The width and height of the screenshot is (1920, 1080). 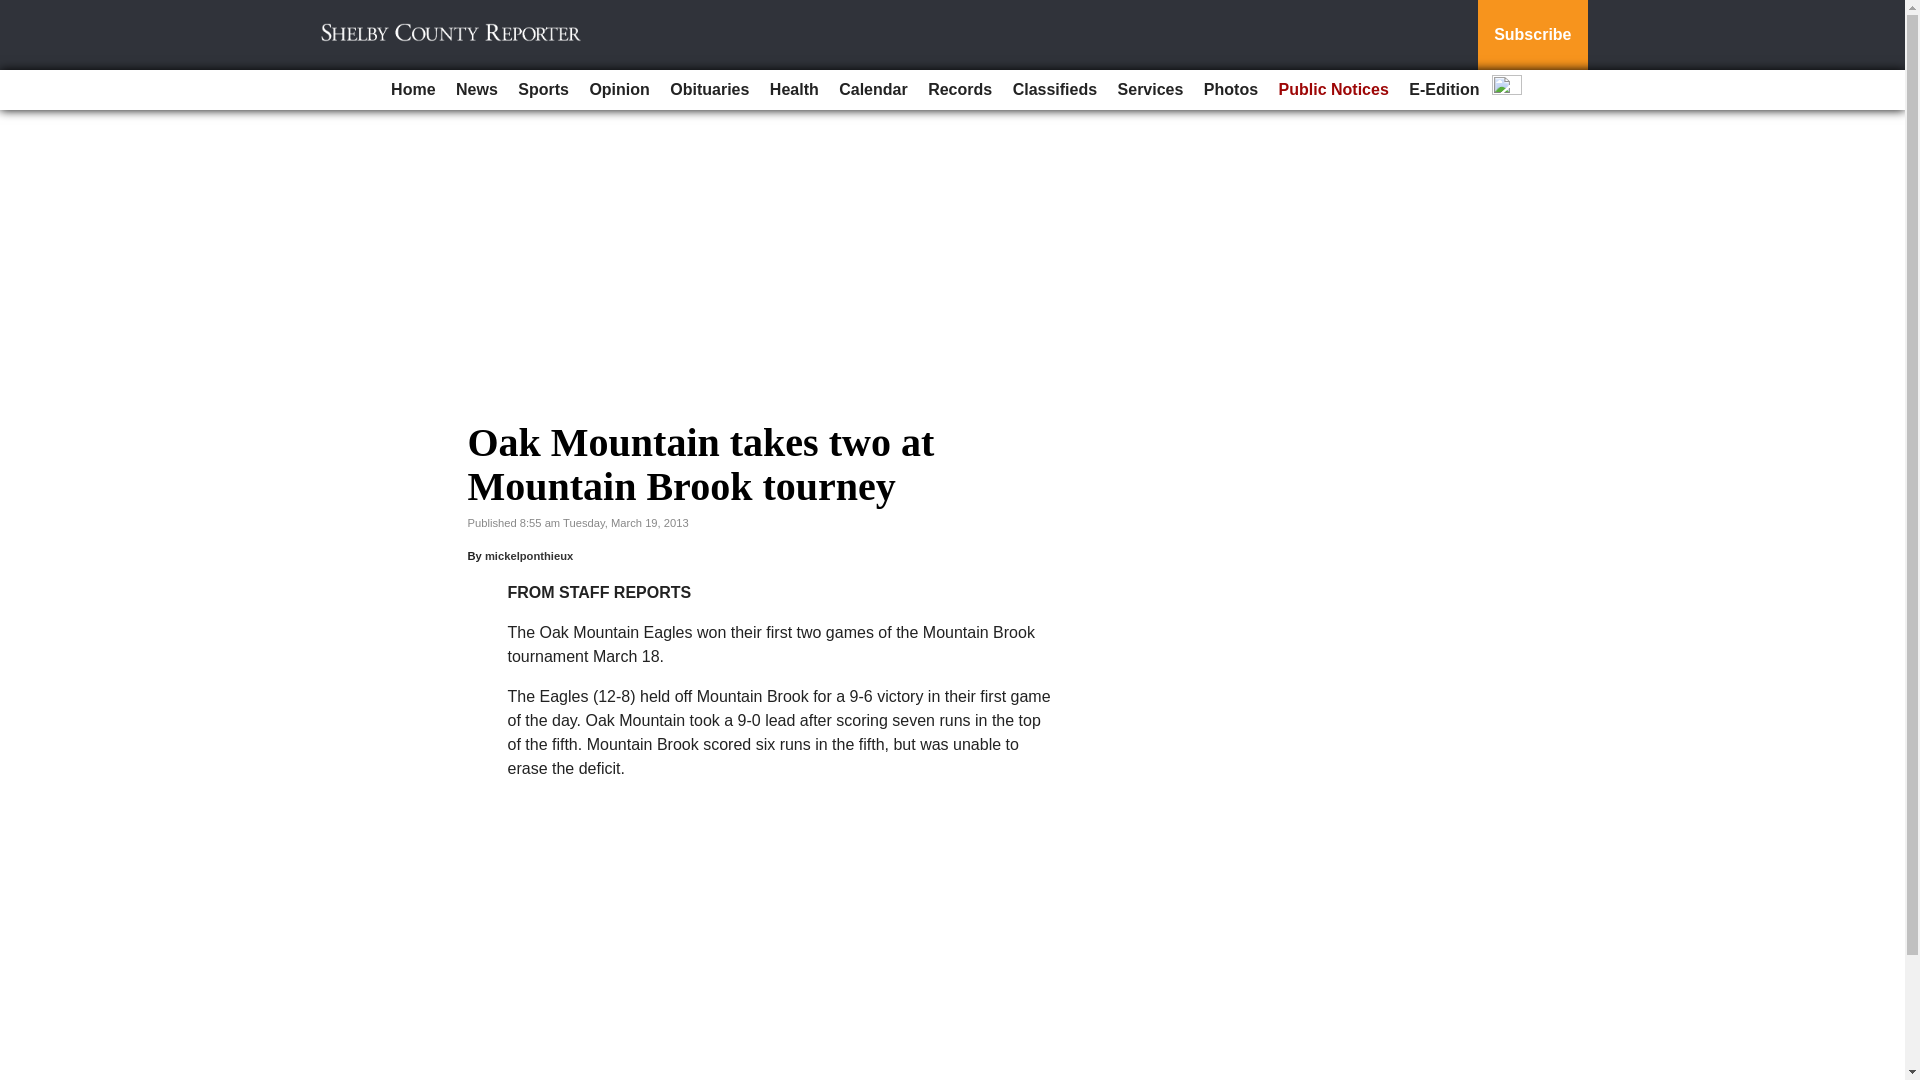 What do you see at coordinates (476, 90) in the screenshot?
I see `News` at bounding box center [476, 90].